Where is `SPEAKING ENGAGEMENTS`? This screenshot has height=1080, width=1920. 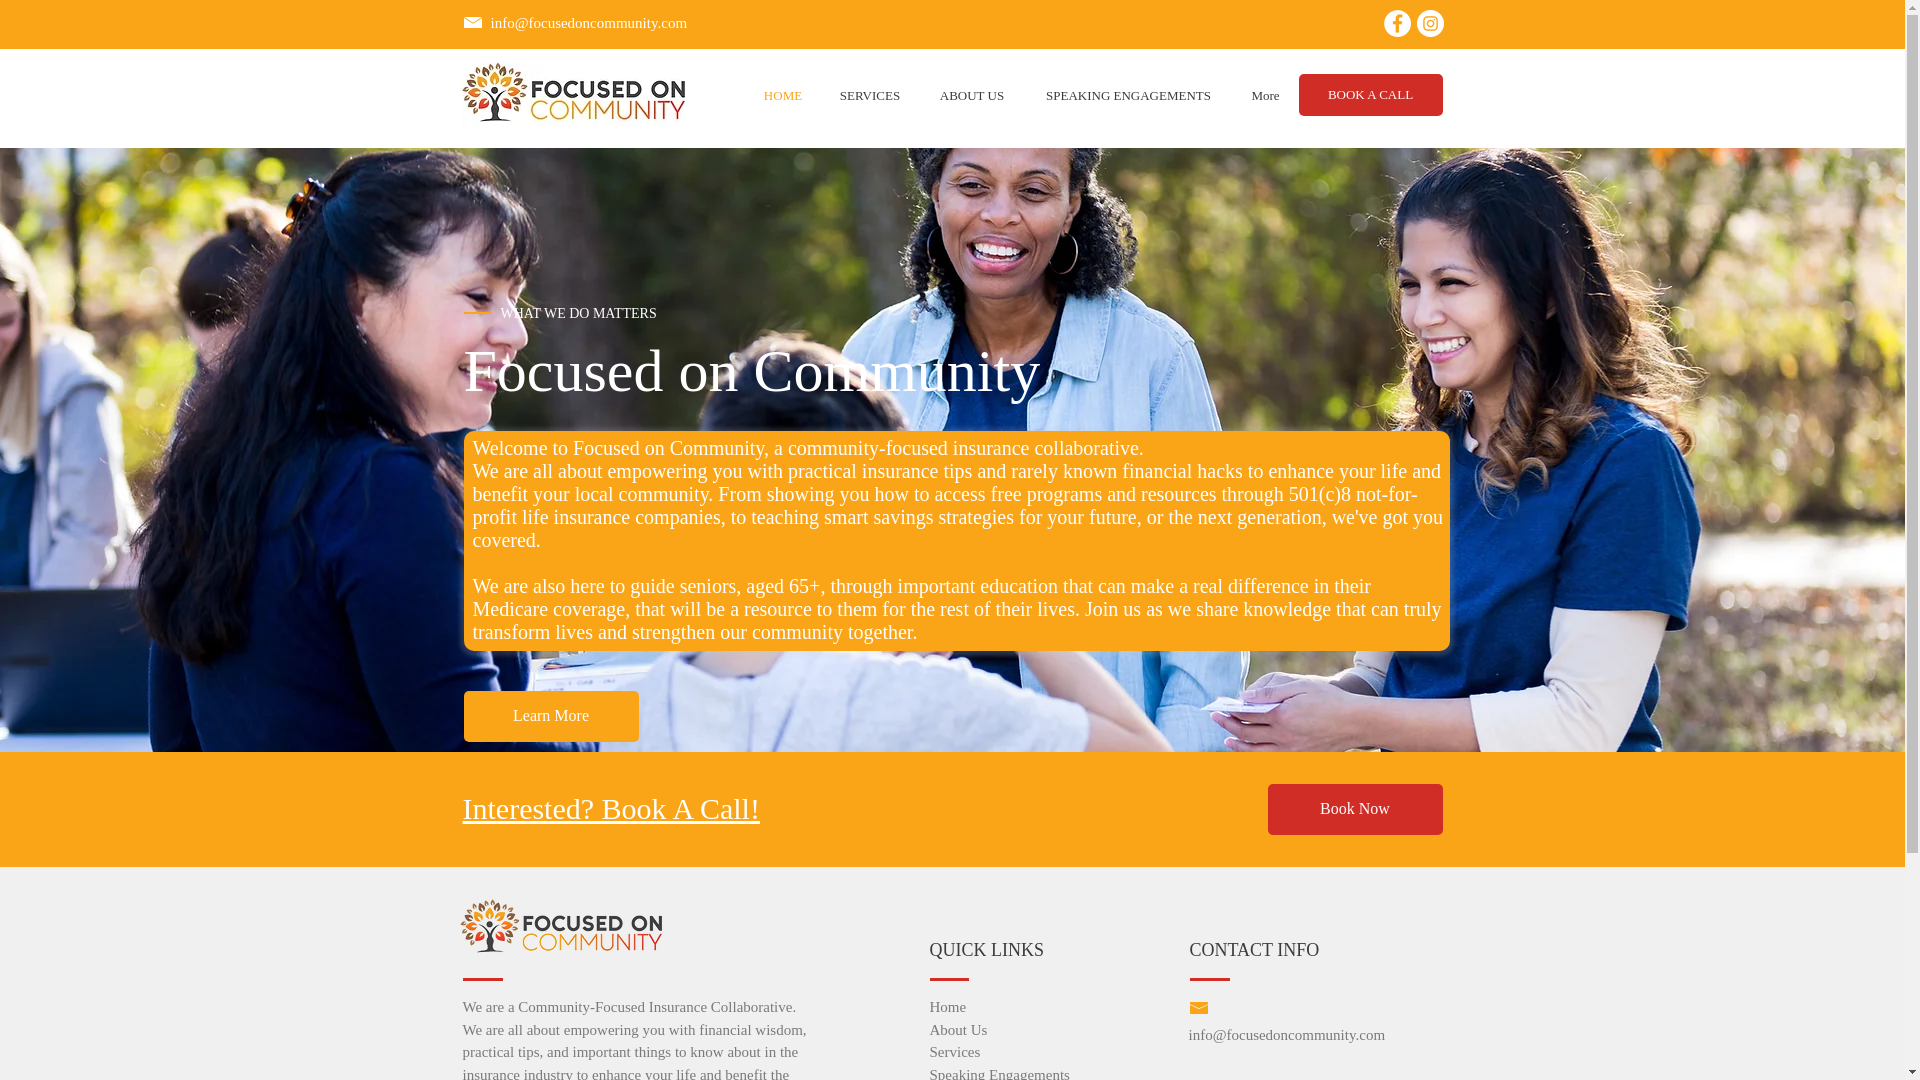
SPEAKING ENGAGEMENTS is located at coordinates (1128, 95).